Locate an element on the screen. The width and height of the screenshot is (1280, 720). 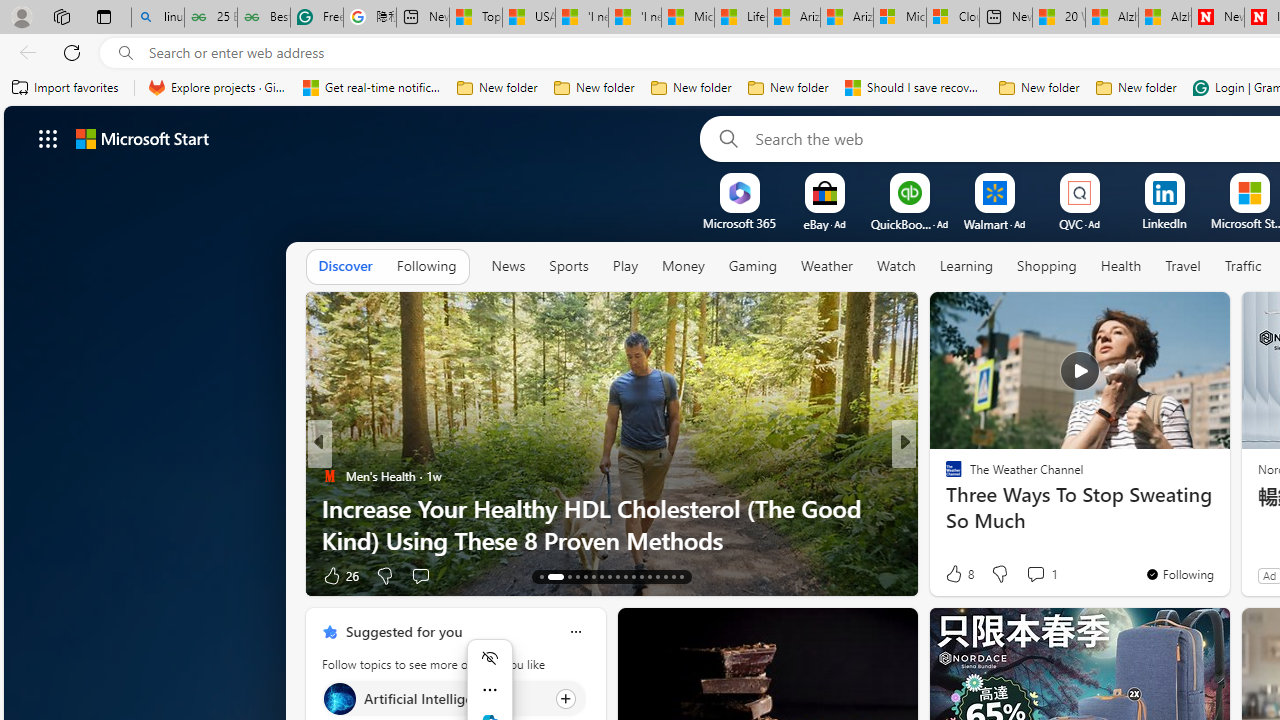
View comments 10 Comment is located at coordinates (1052, 574).